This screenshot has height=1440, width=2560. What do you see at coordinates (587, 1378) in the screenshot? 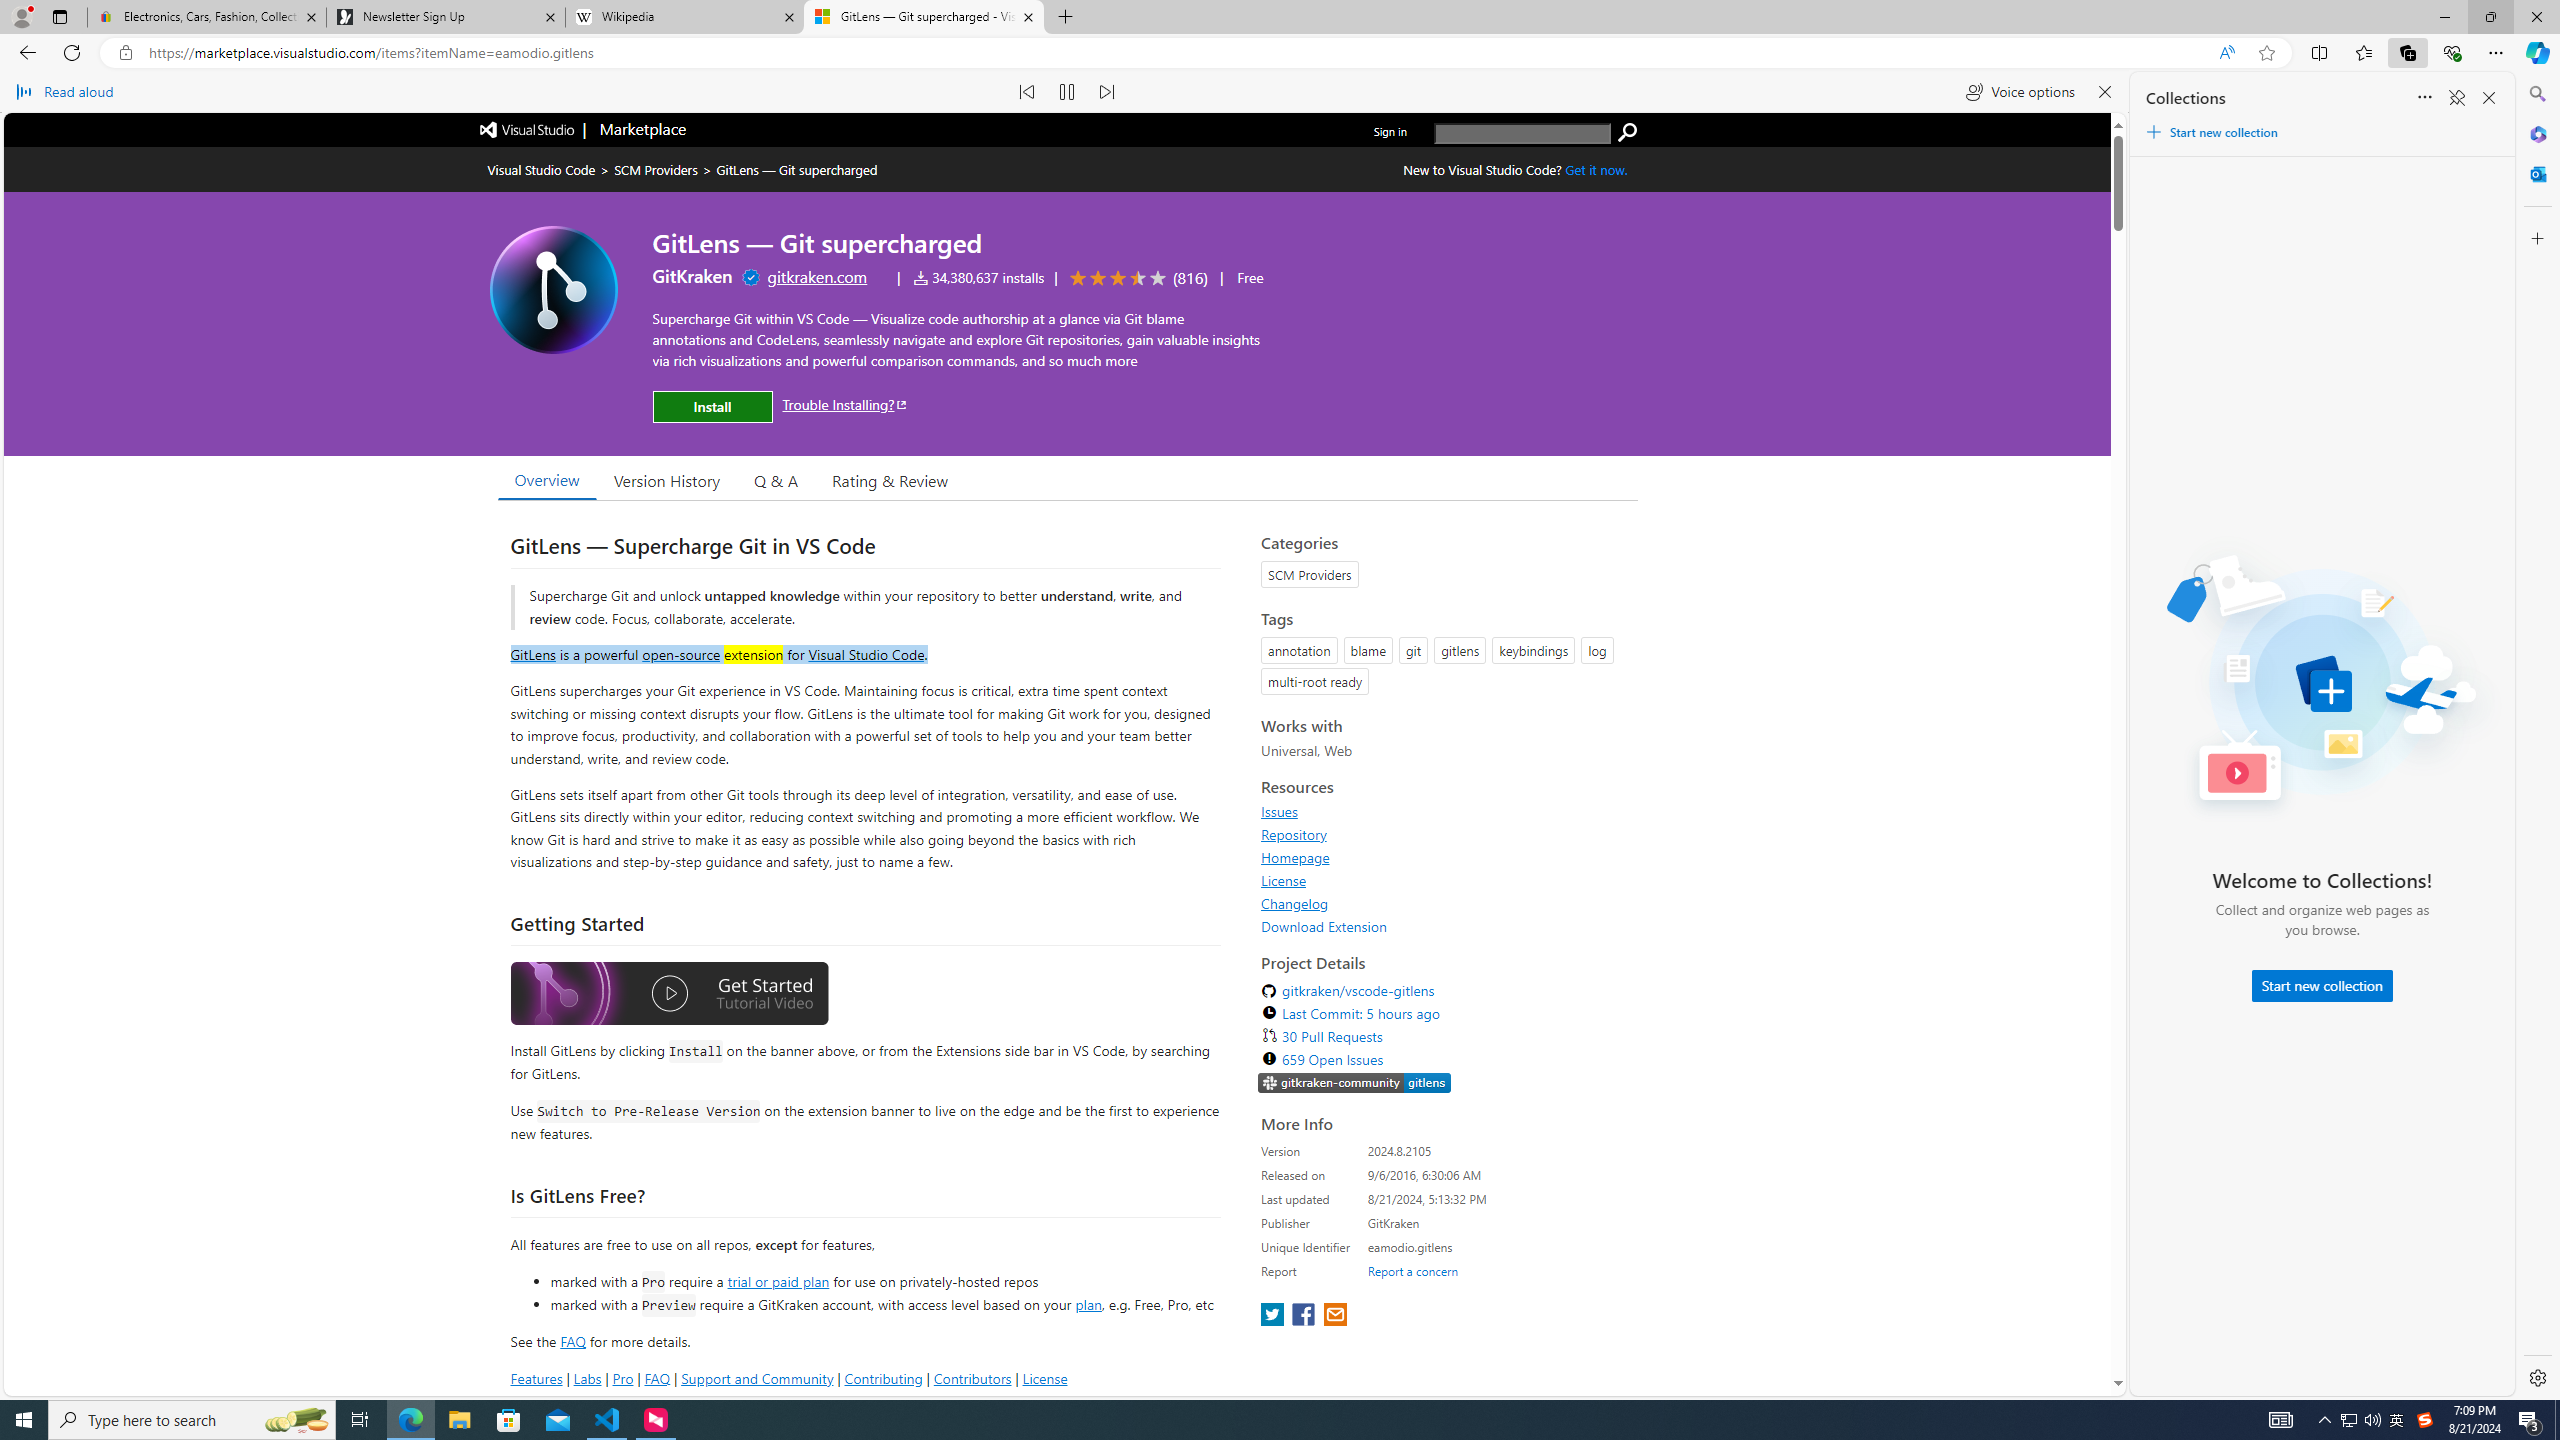
I see `Labs` at bounding box center [587, 1378].